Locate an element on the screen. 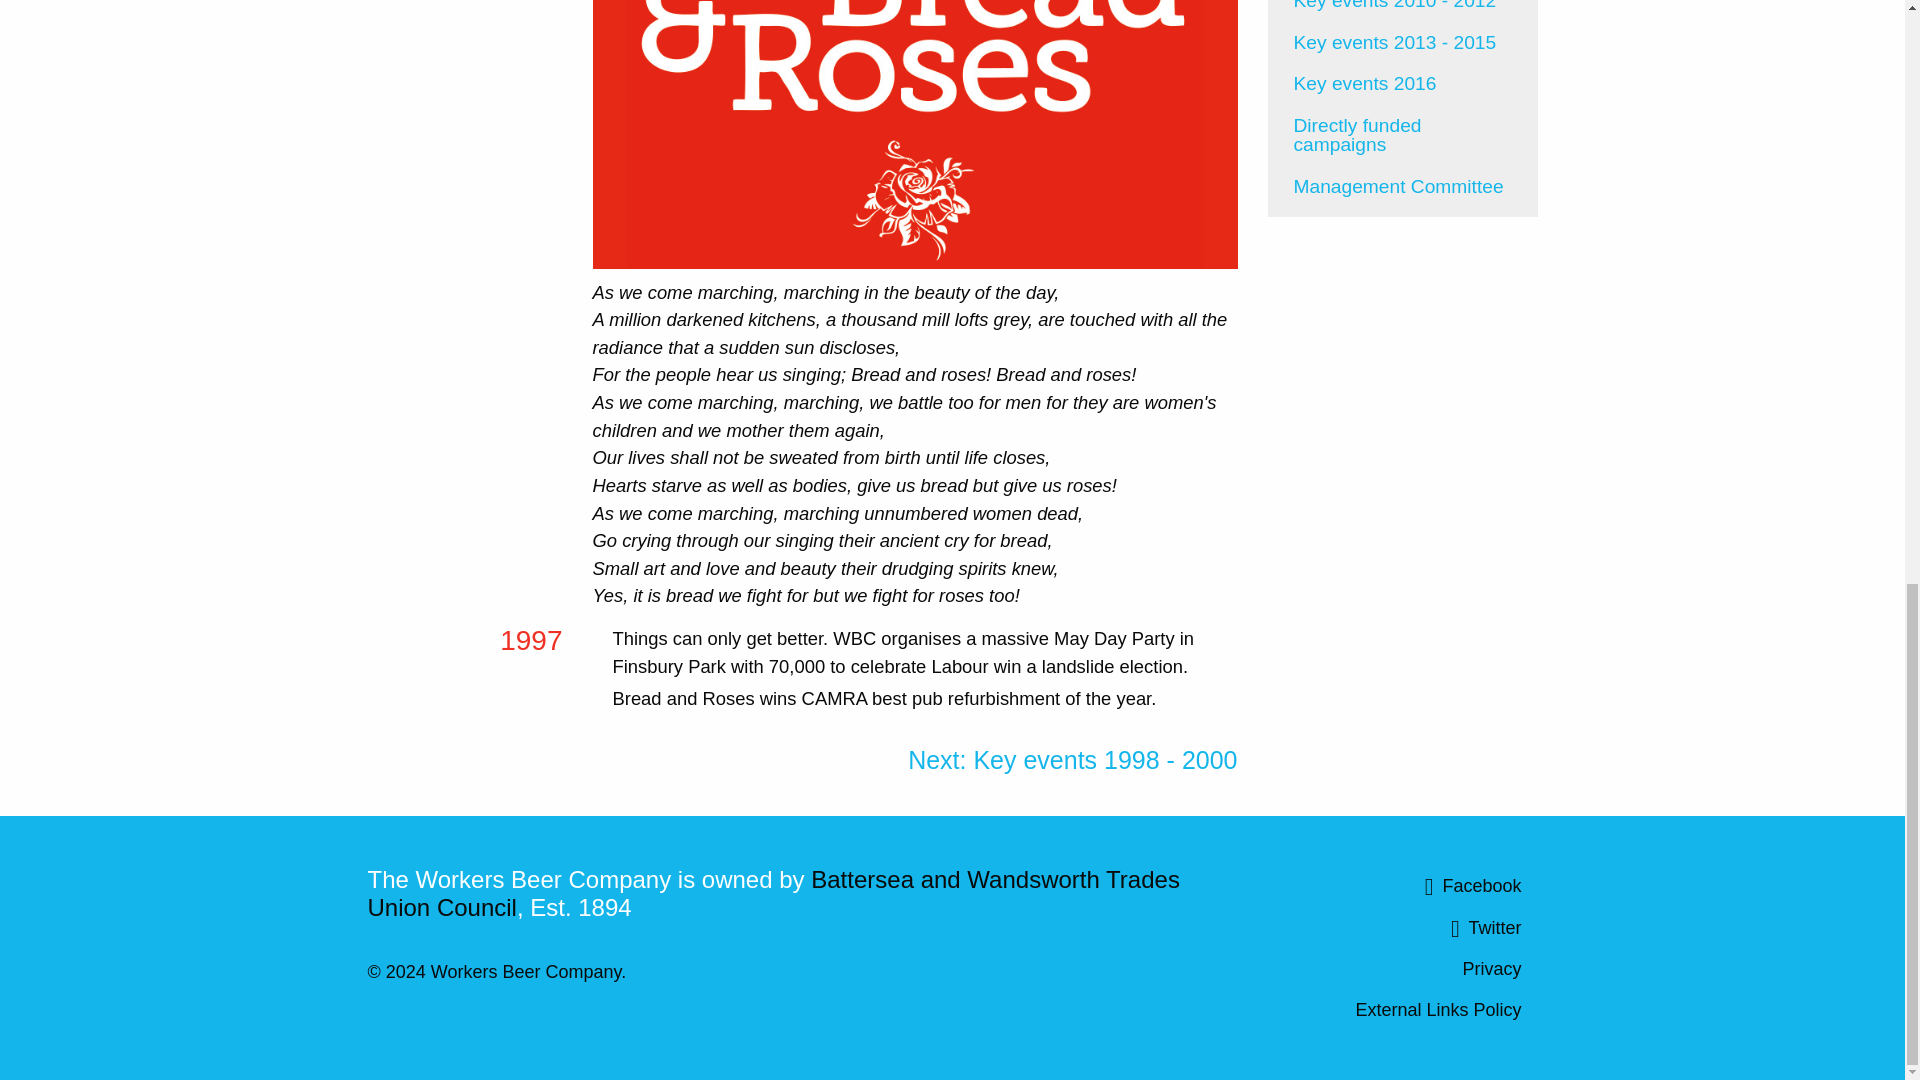 The width and height of the screenshot is (1920, 1080). Facebook is located at coordinates (1402, 887).